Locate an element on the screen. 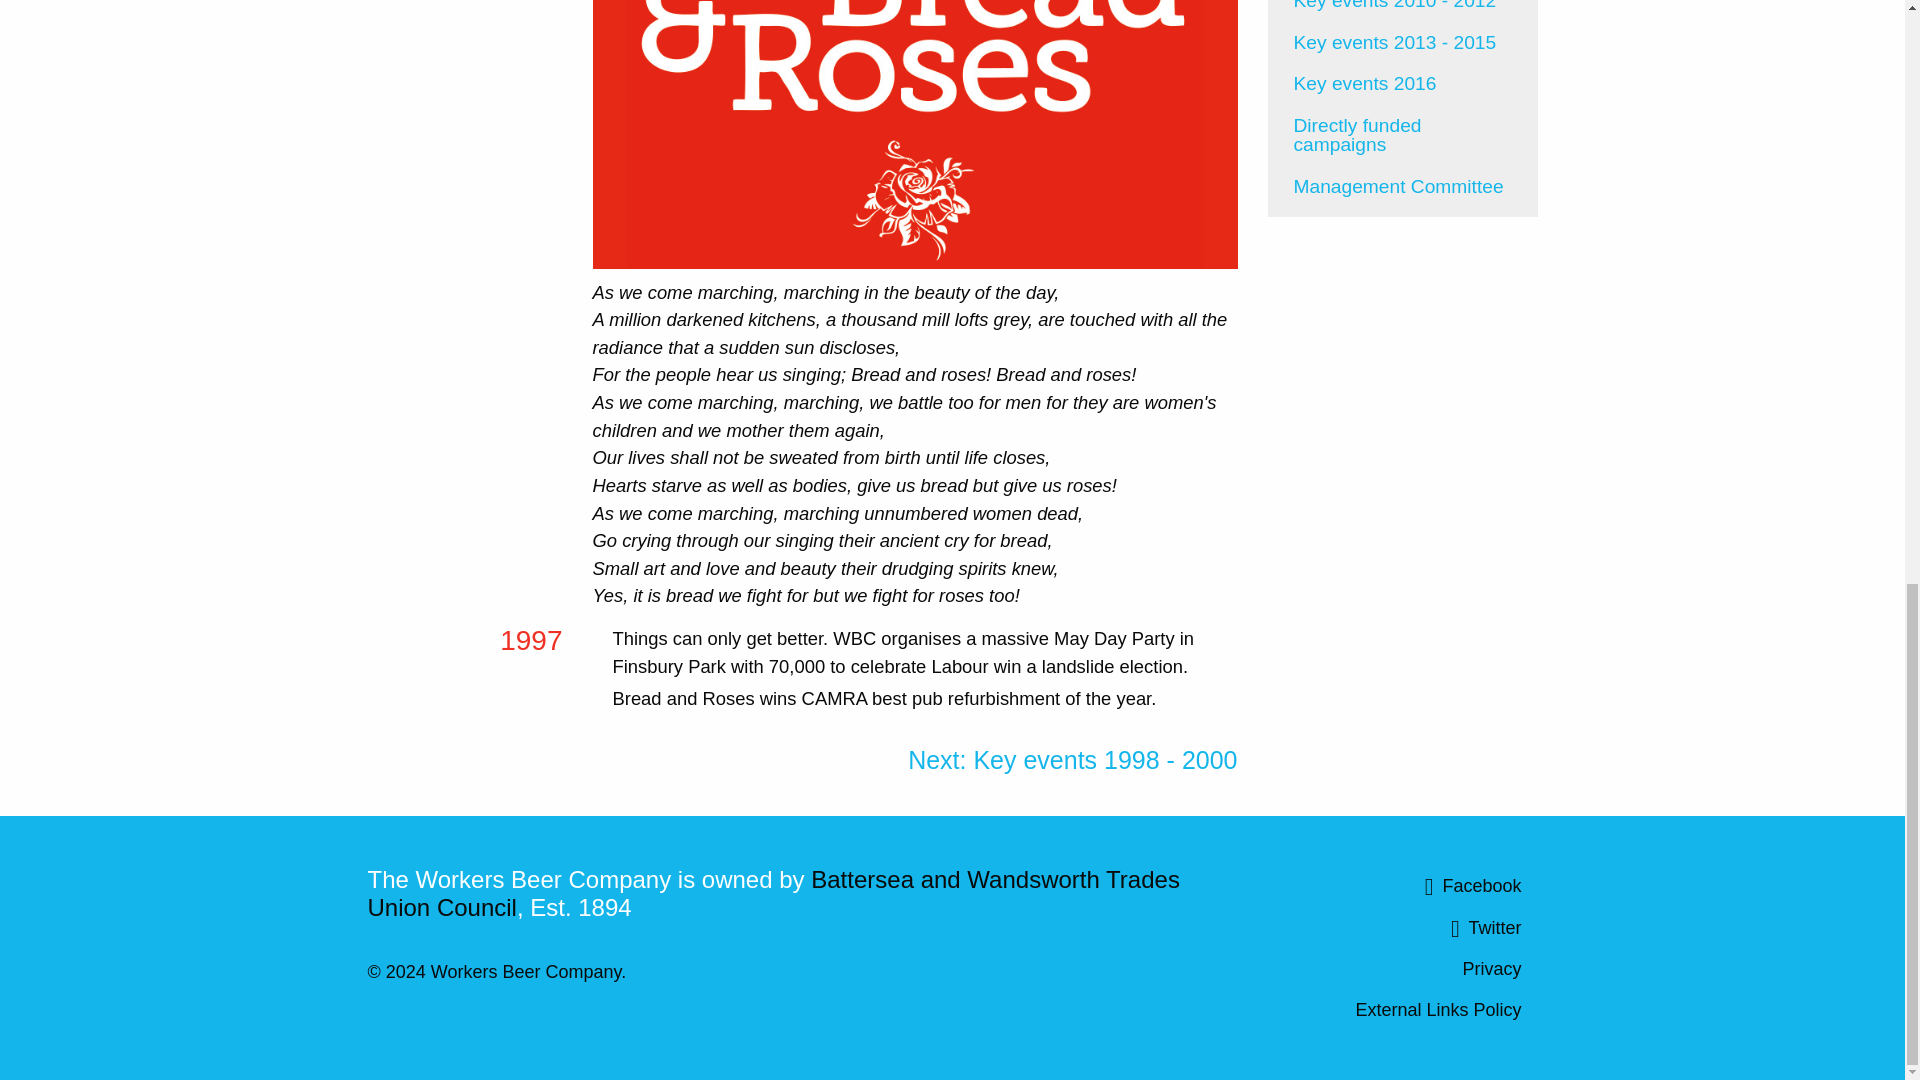 The width and height of the screenshot is (1920, 1080). Facebook is located at coordinates (1402, 887).